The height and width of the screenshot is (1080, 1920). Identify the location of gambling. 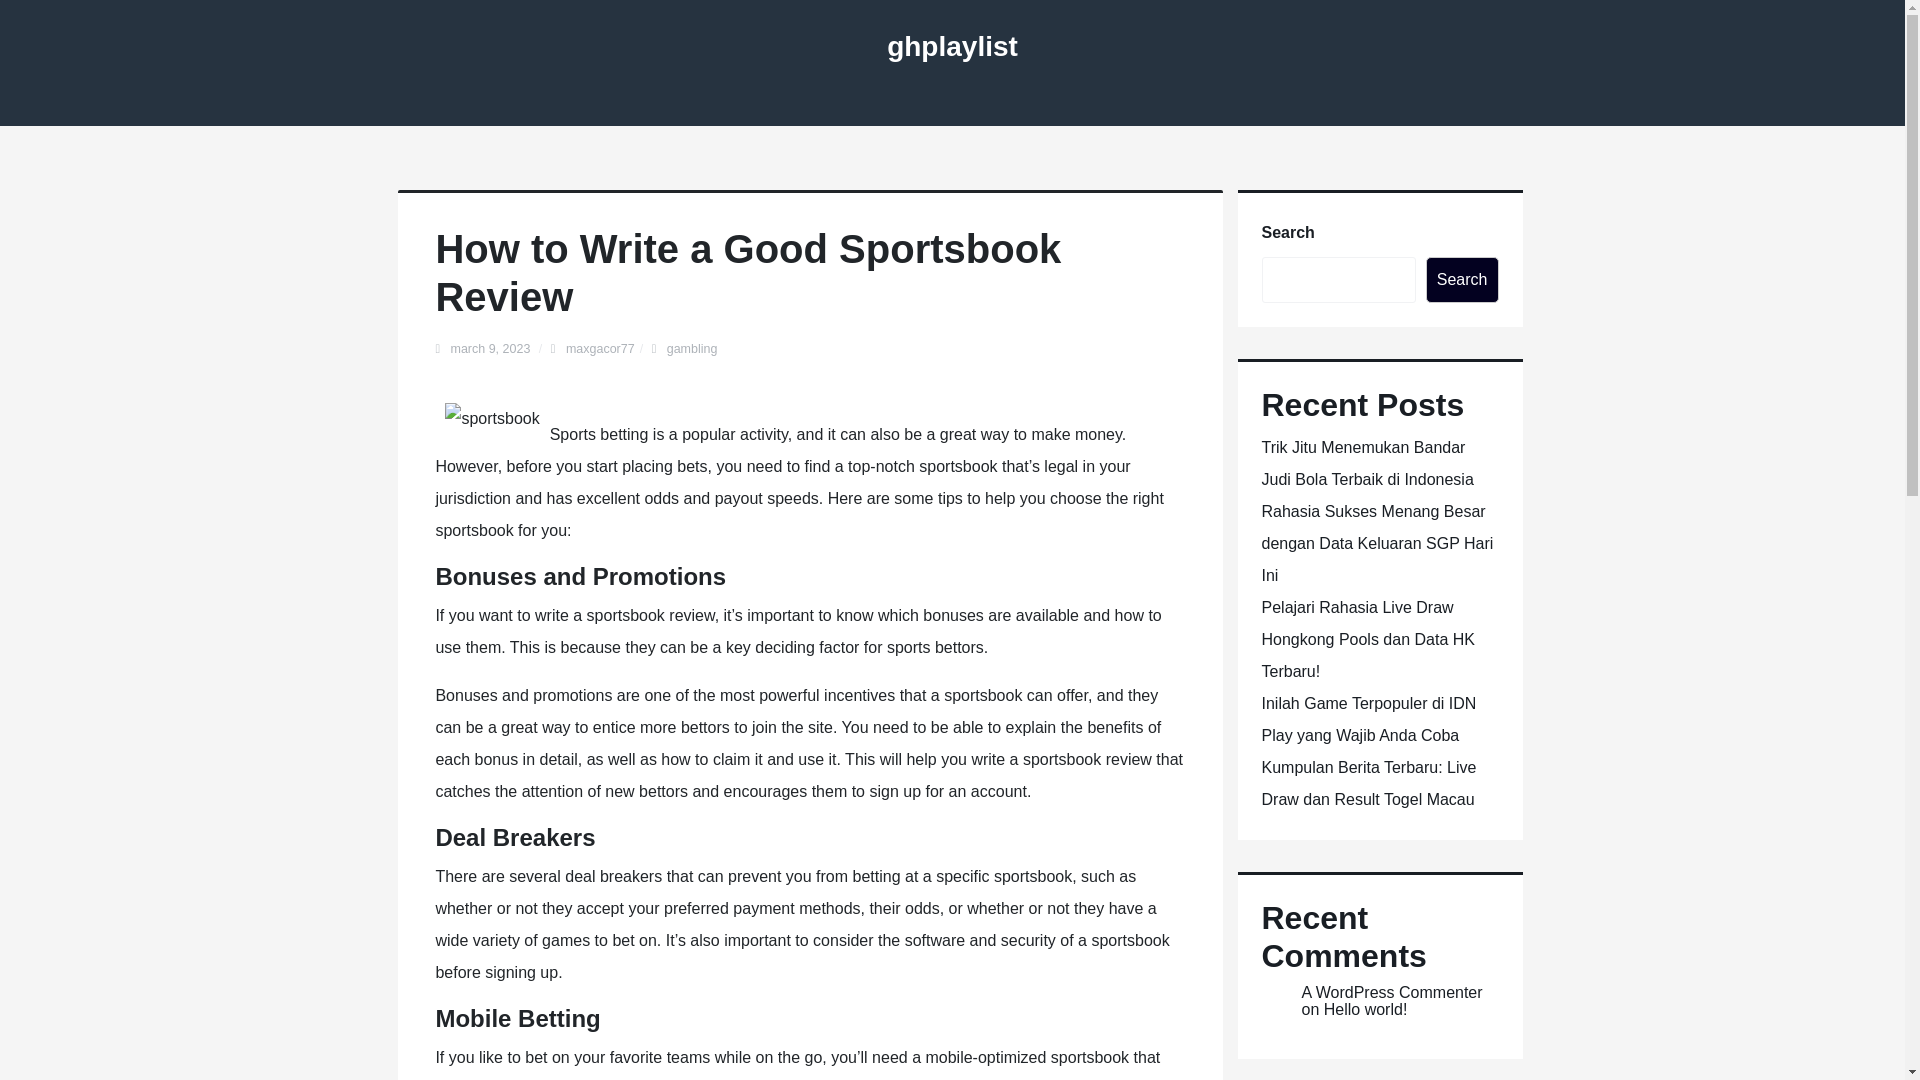
(692, 349).